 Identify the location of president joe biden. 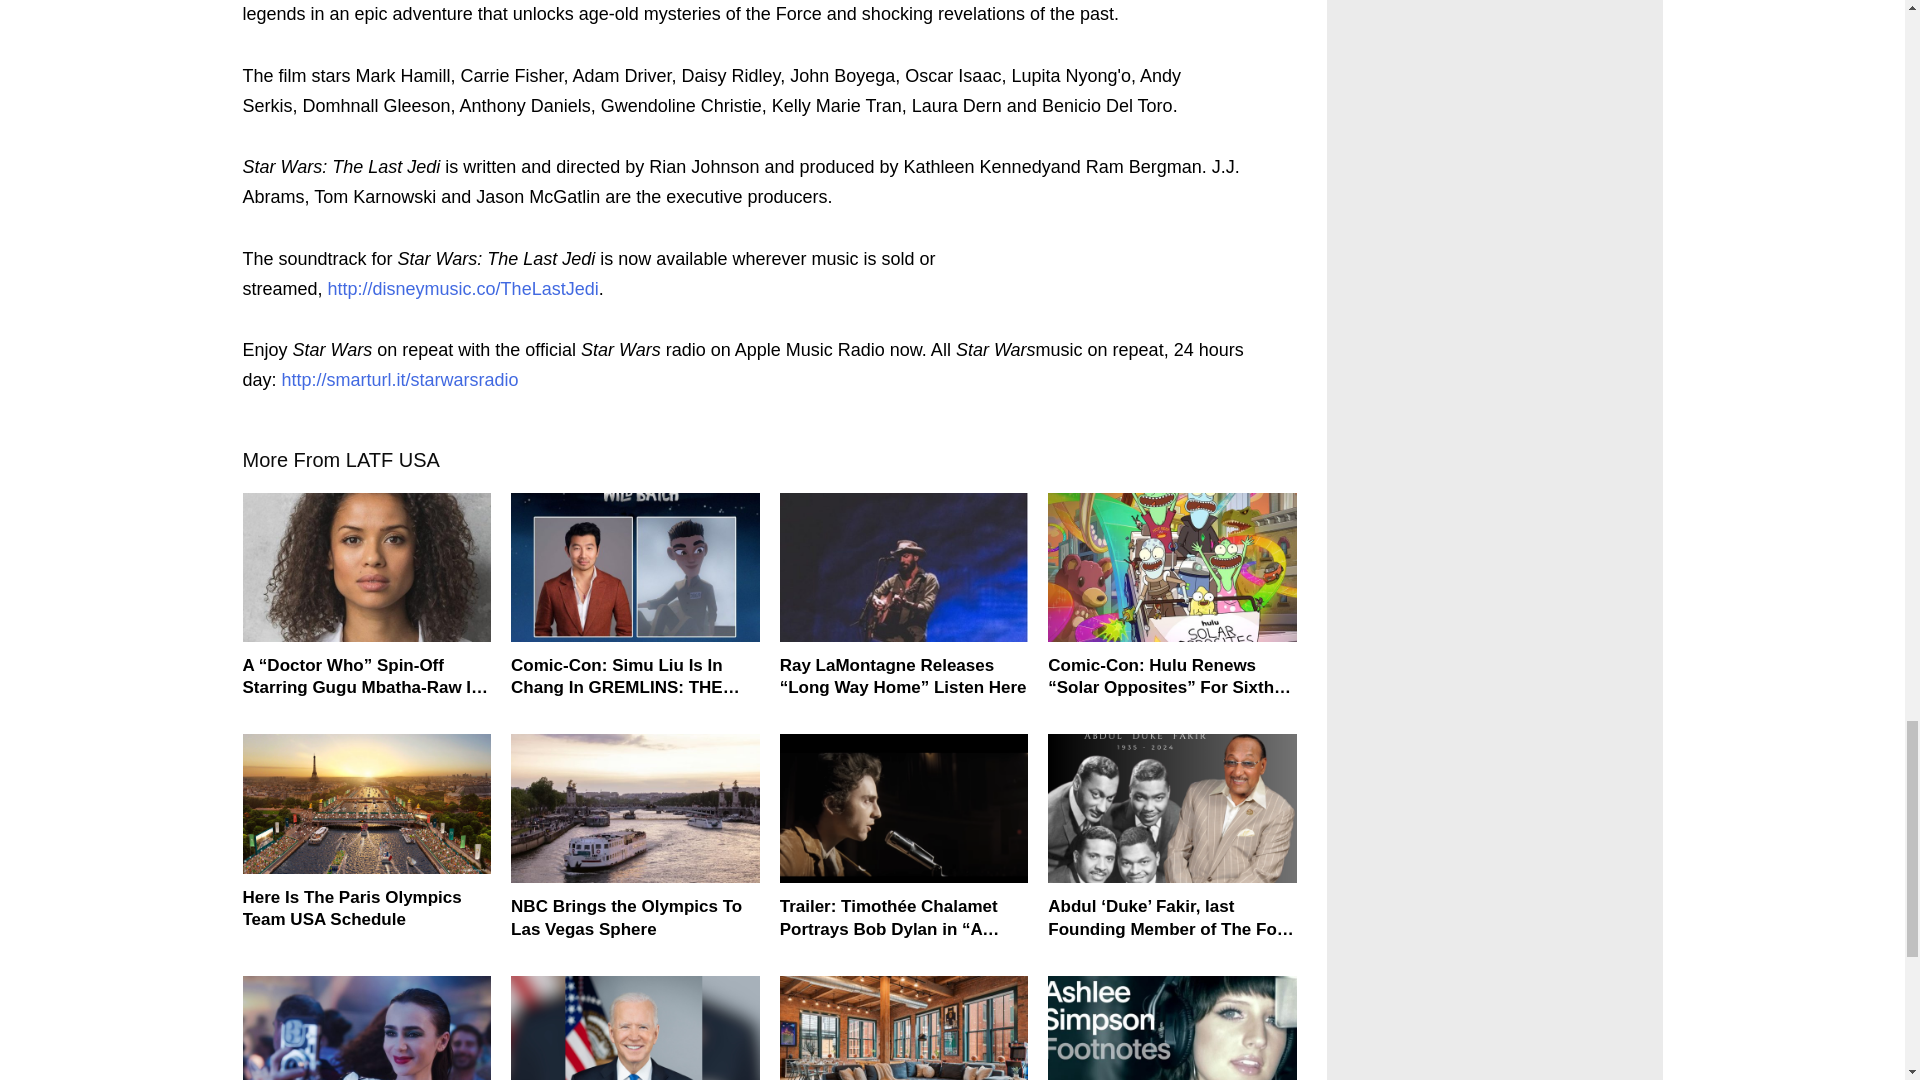
(635, 1028).